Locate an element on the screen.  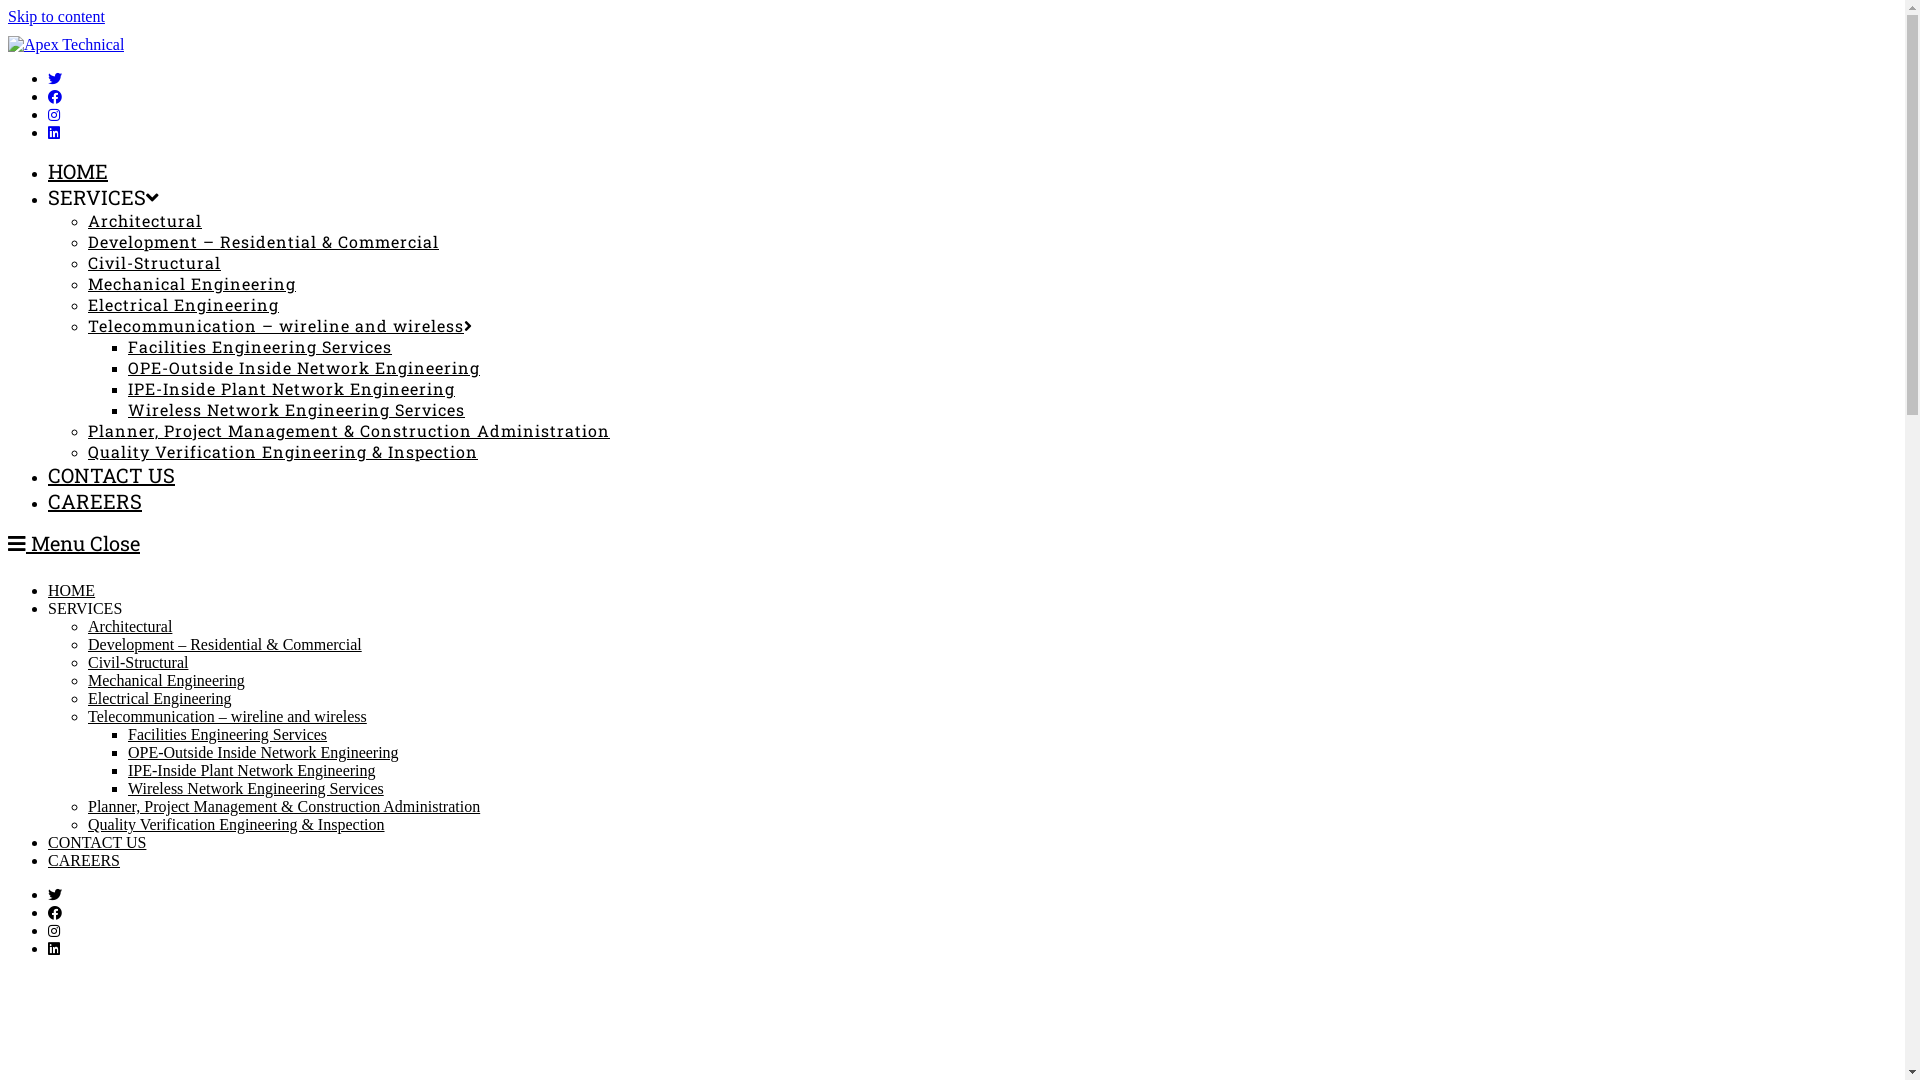
Wireless Network Engineering Services is located at coordinates (256, 788).